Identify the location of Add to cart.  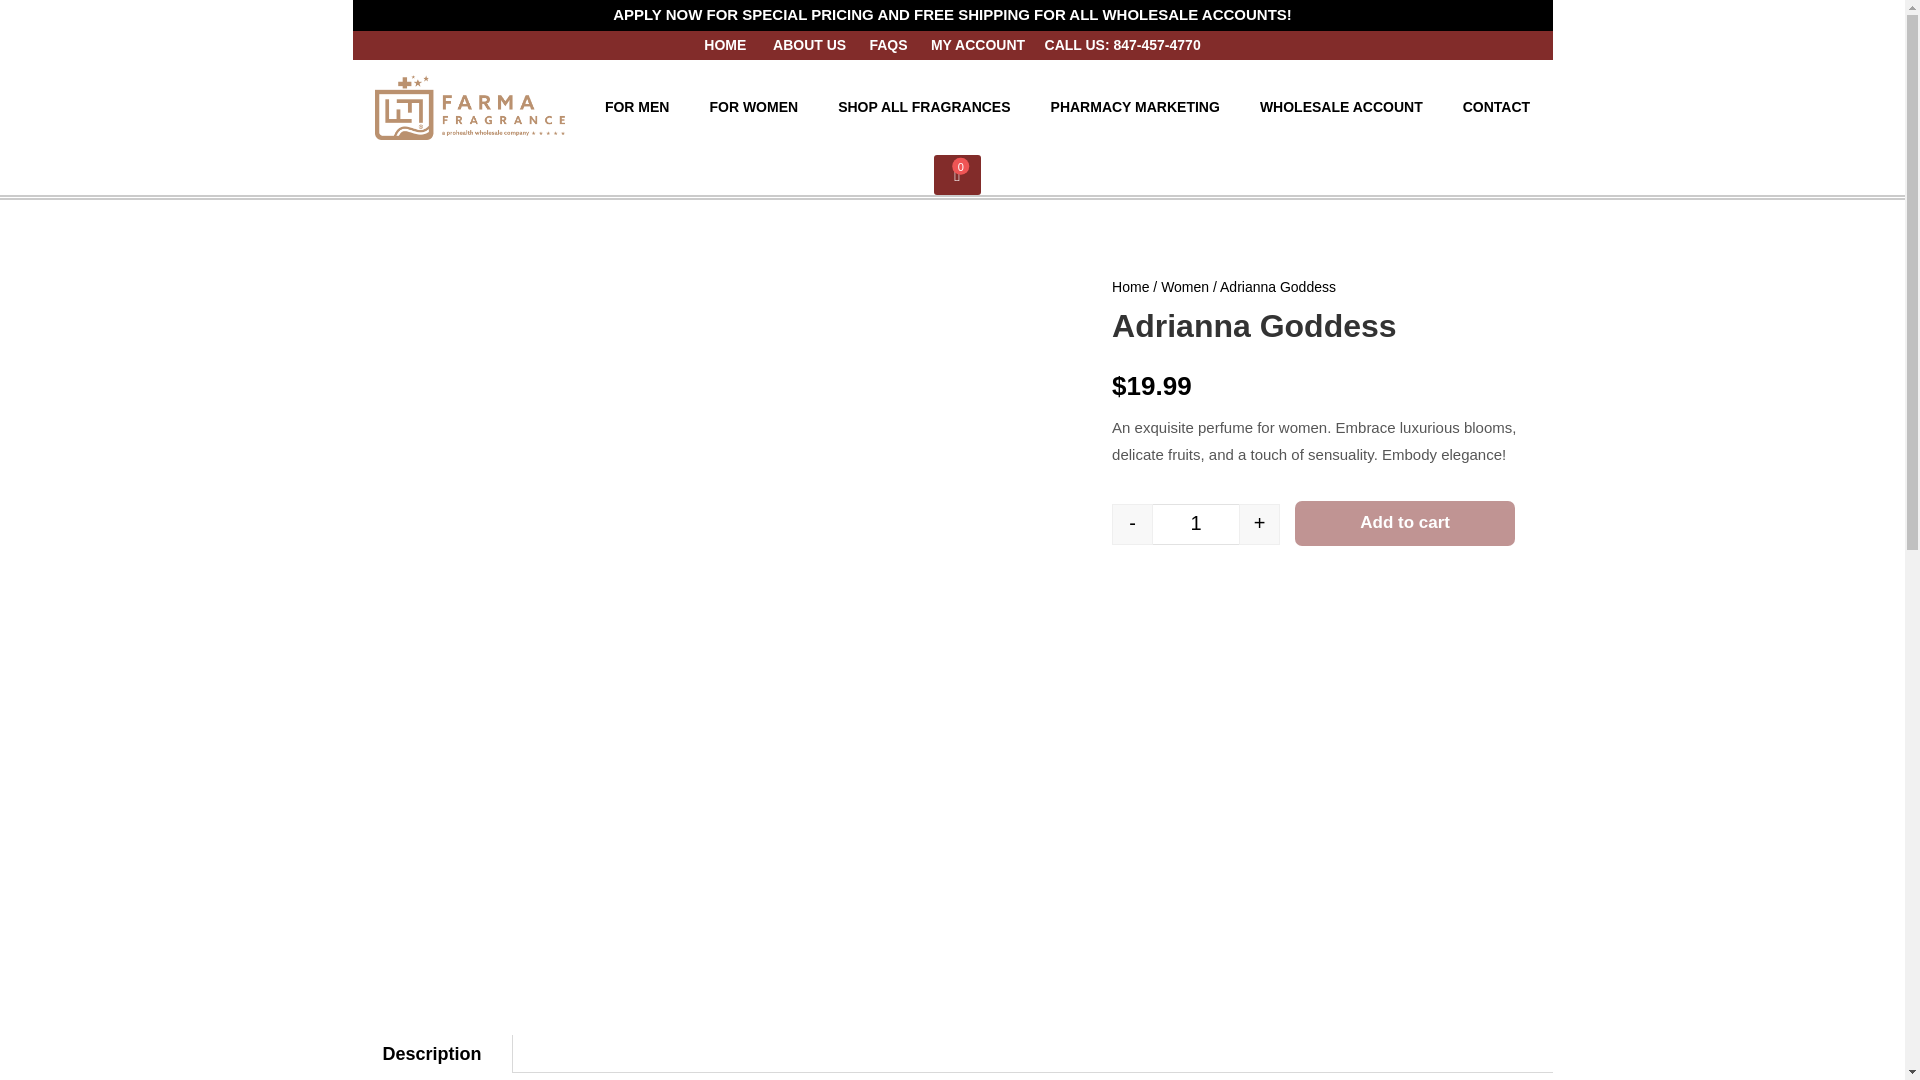
(1404, 524).